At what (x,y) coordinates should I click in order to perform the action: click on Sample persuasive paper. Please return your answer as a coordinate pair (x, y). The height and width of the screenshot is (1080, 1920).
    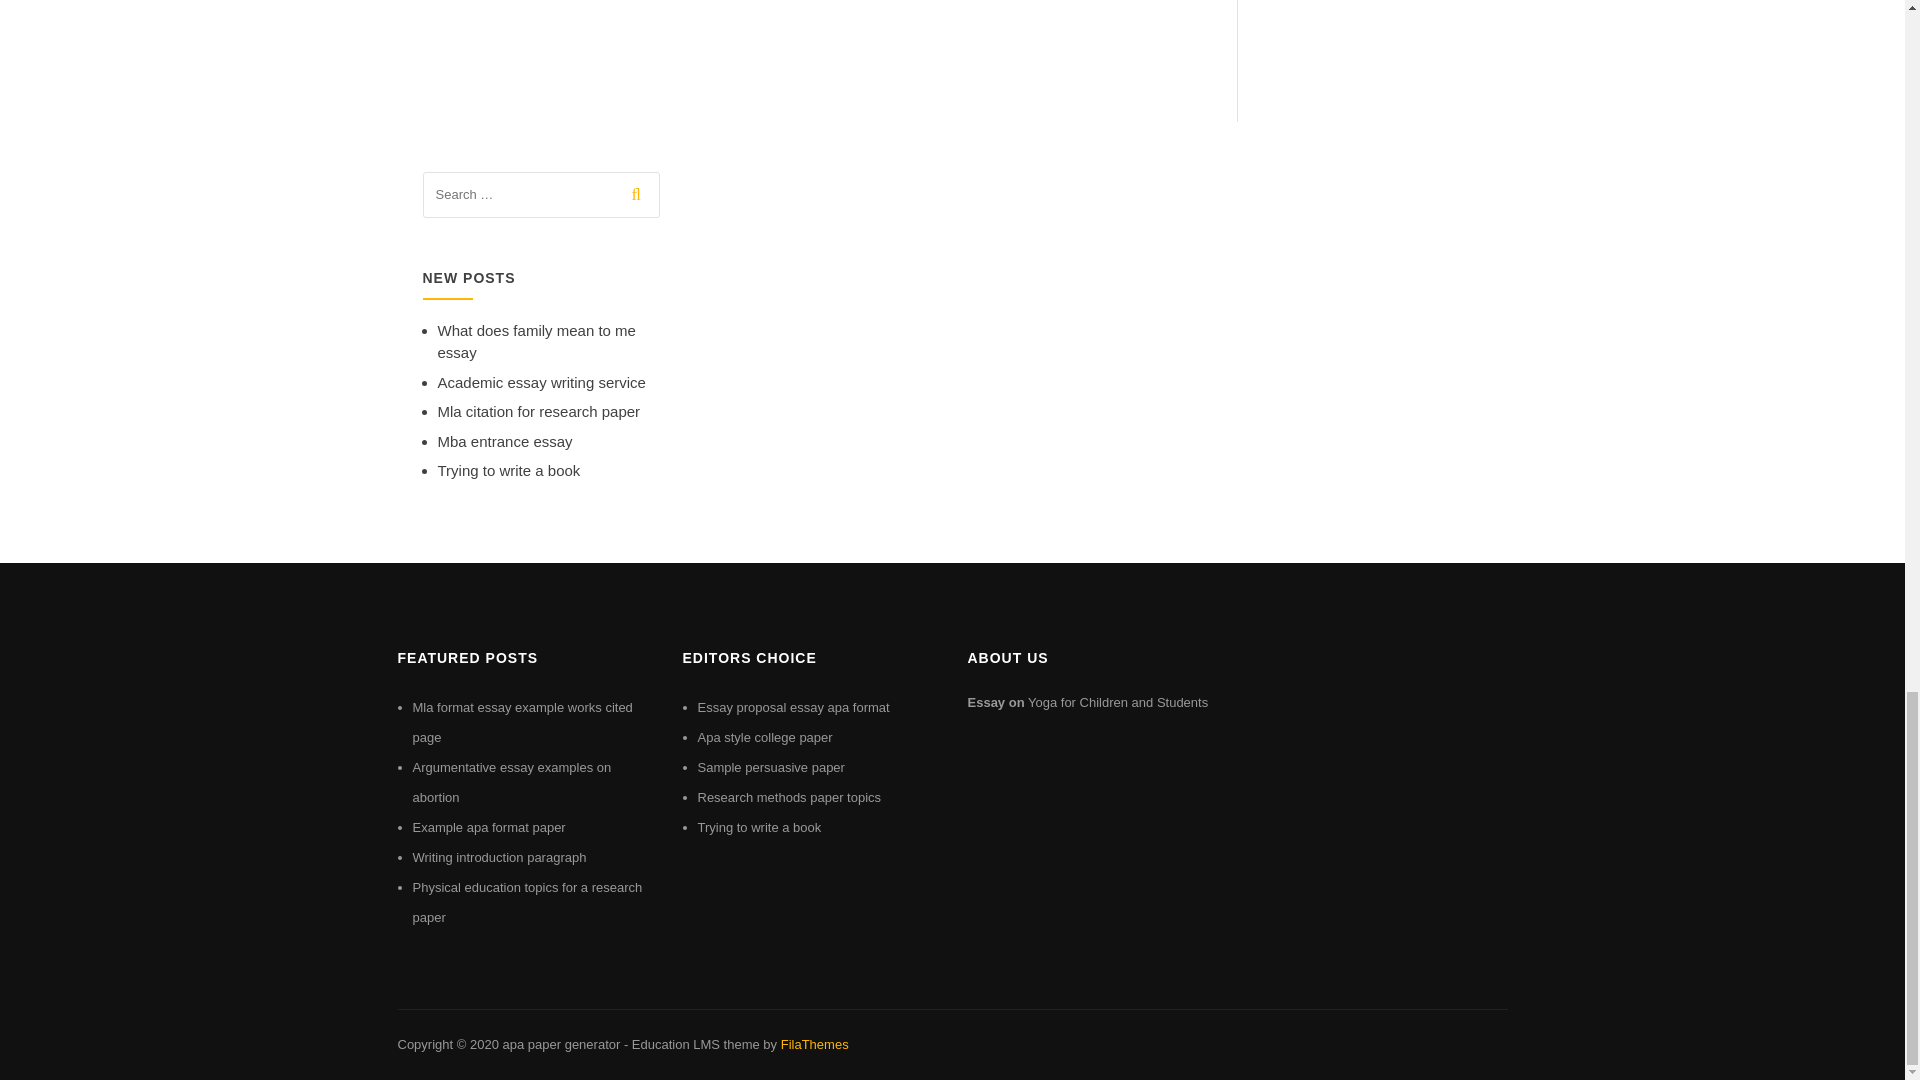
    Looking at the image, I should click on (771, 768).